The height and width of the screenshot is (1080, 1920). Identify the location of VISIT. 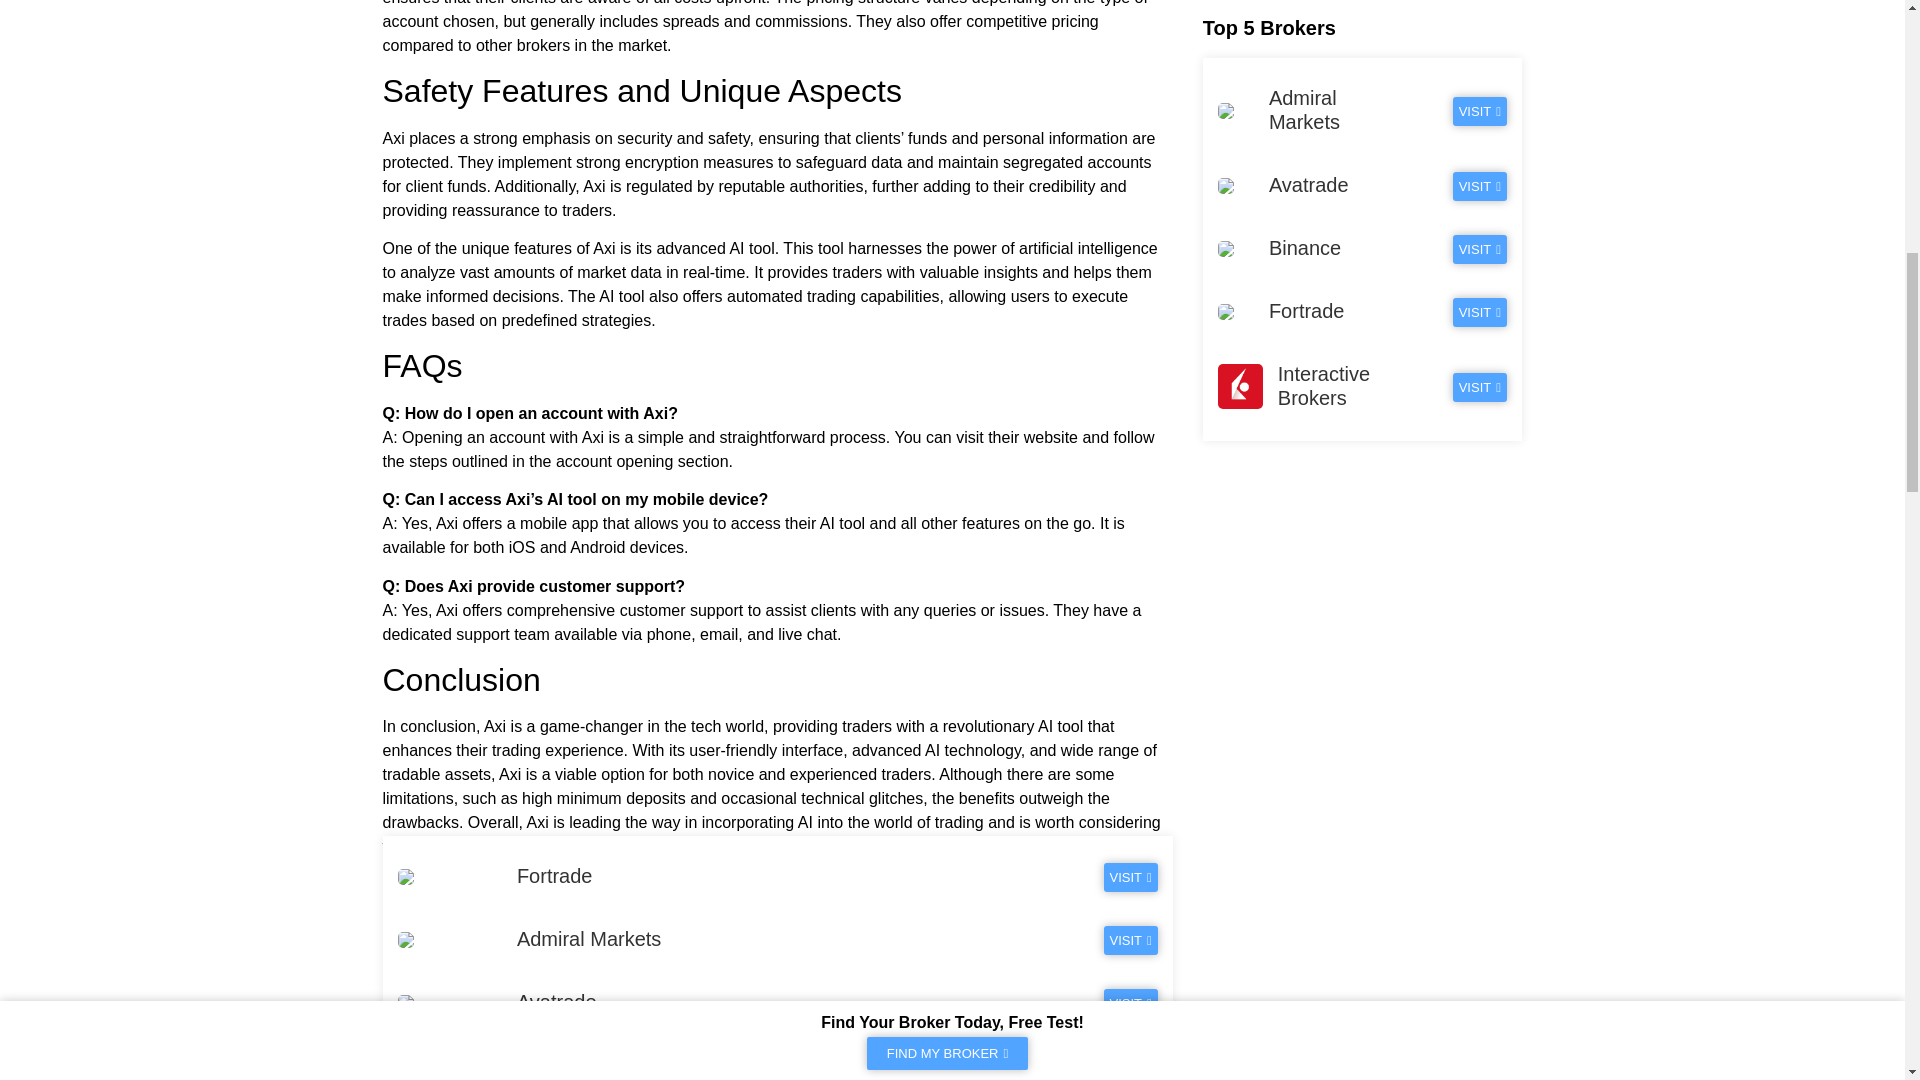
(1130, 1066).